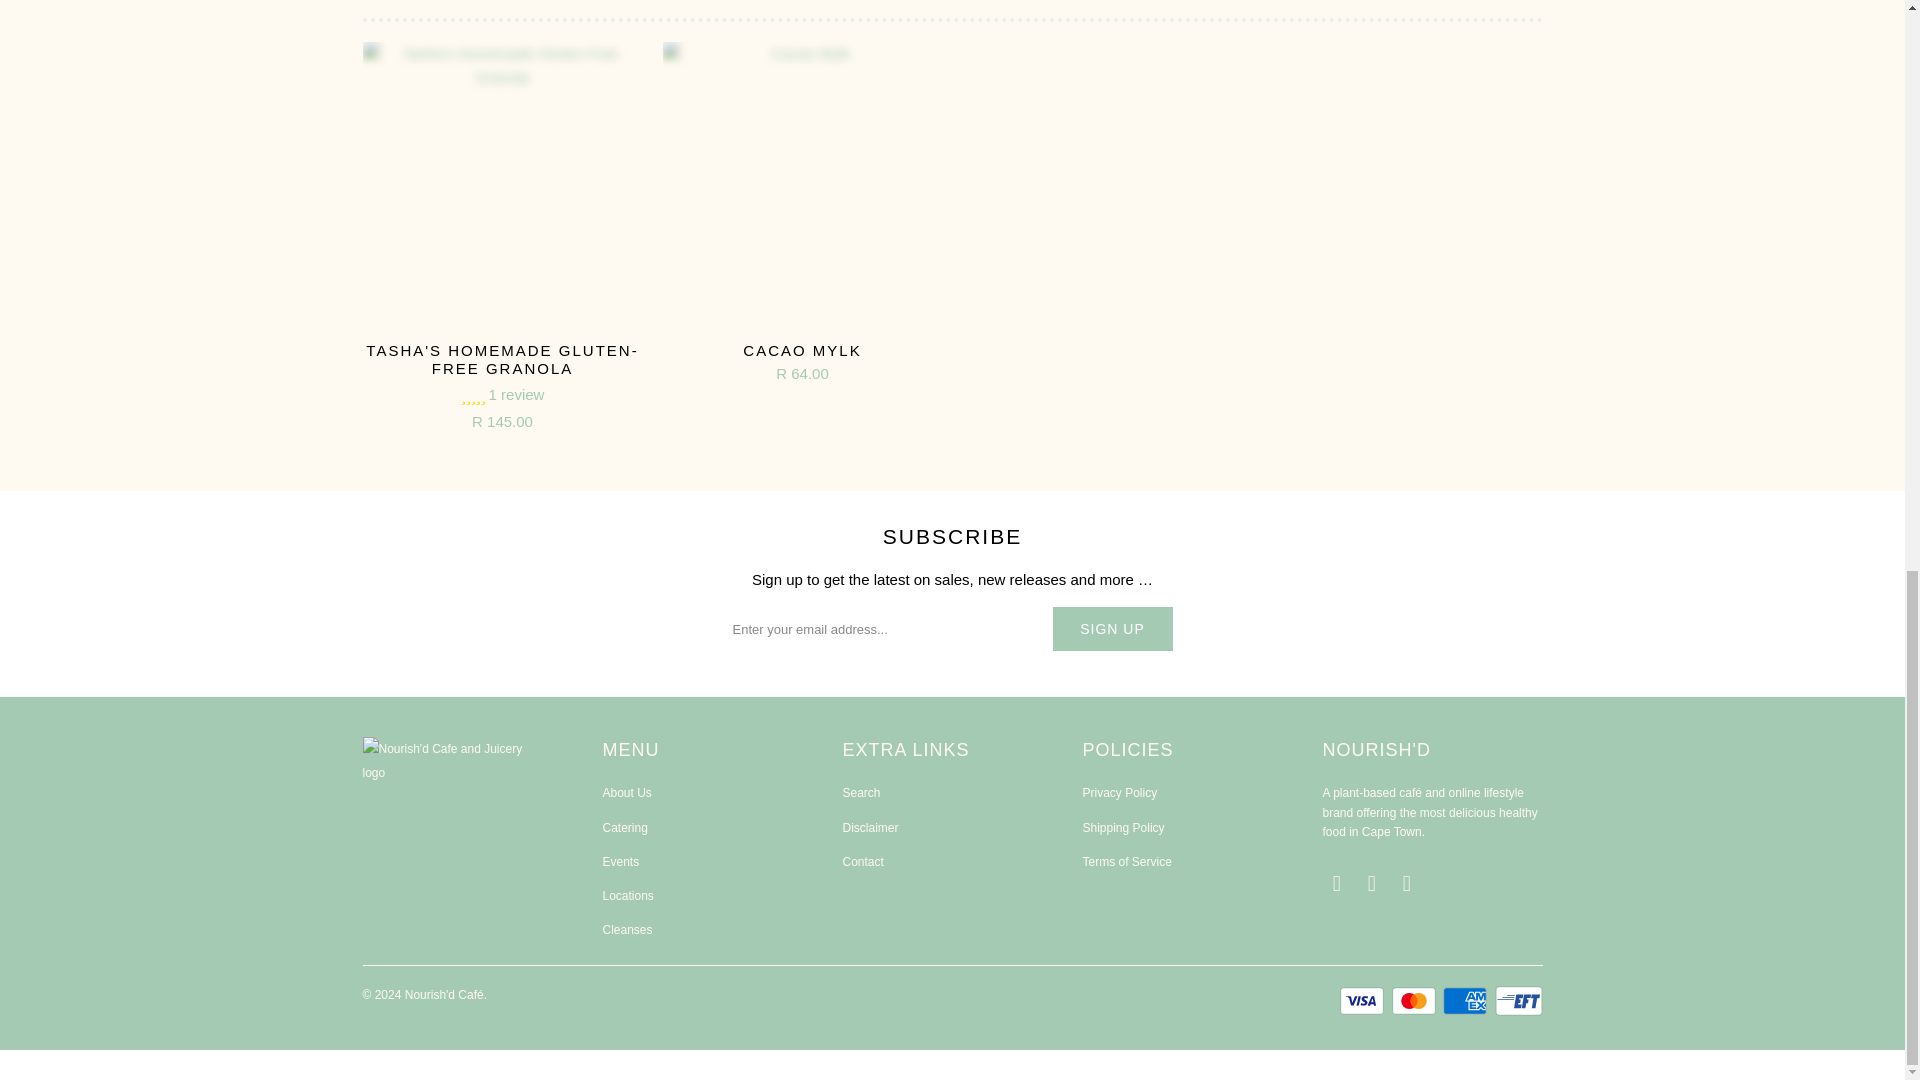 The height and width of the screenshot is (1080, 1920). What do you see at coordinates (1112, 628) in the screenshot?
I see `Sign Up` at bounding box center [1112, 628].